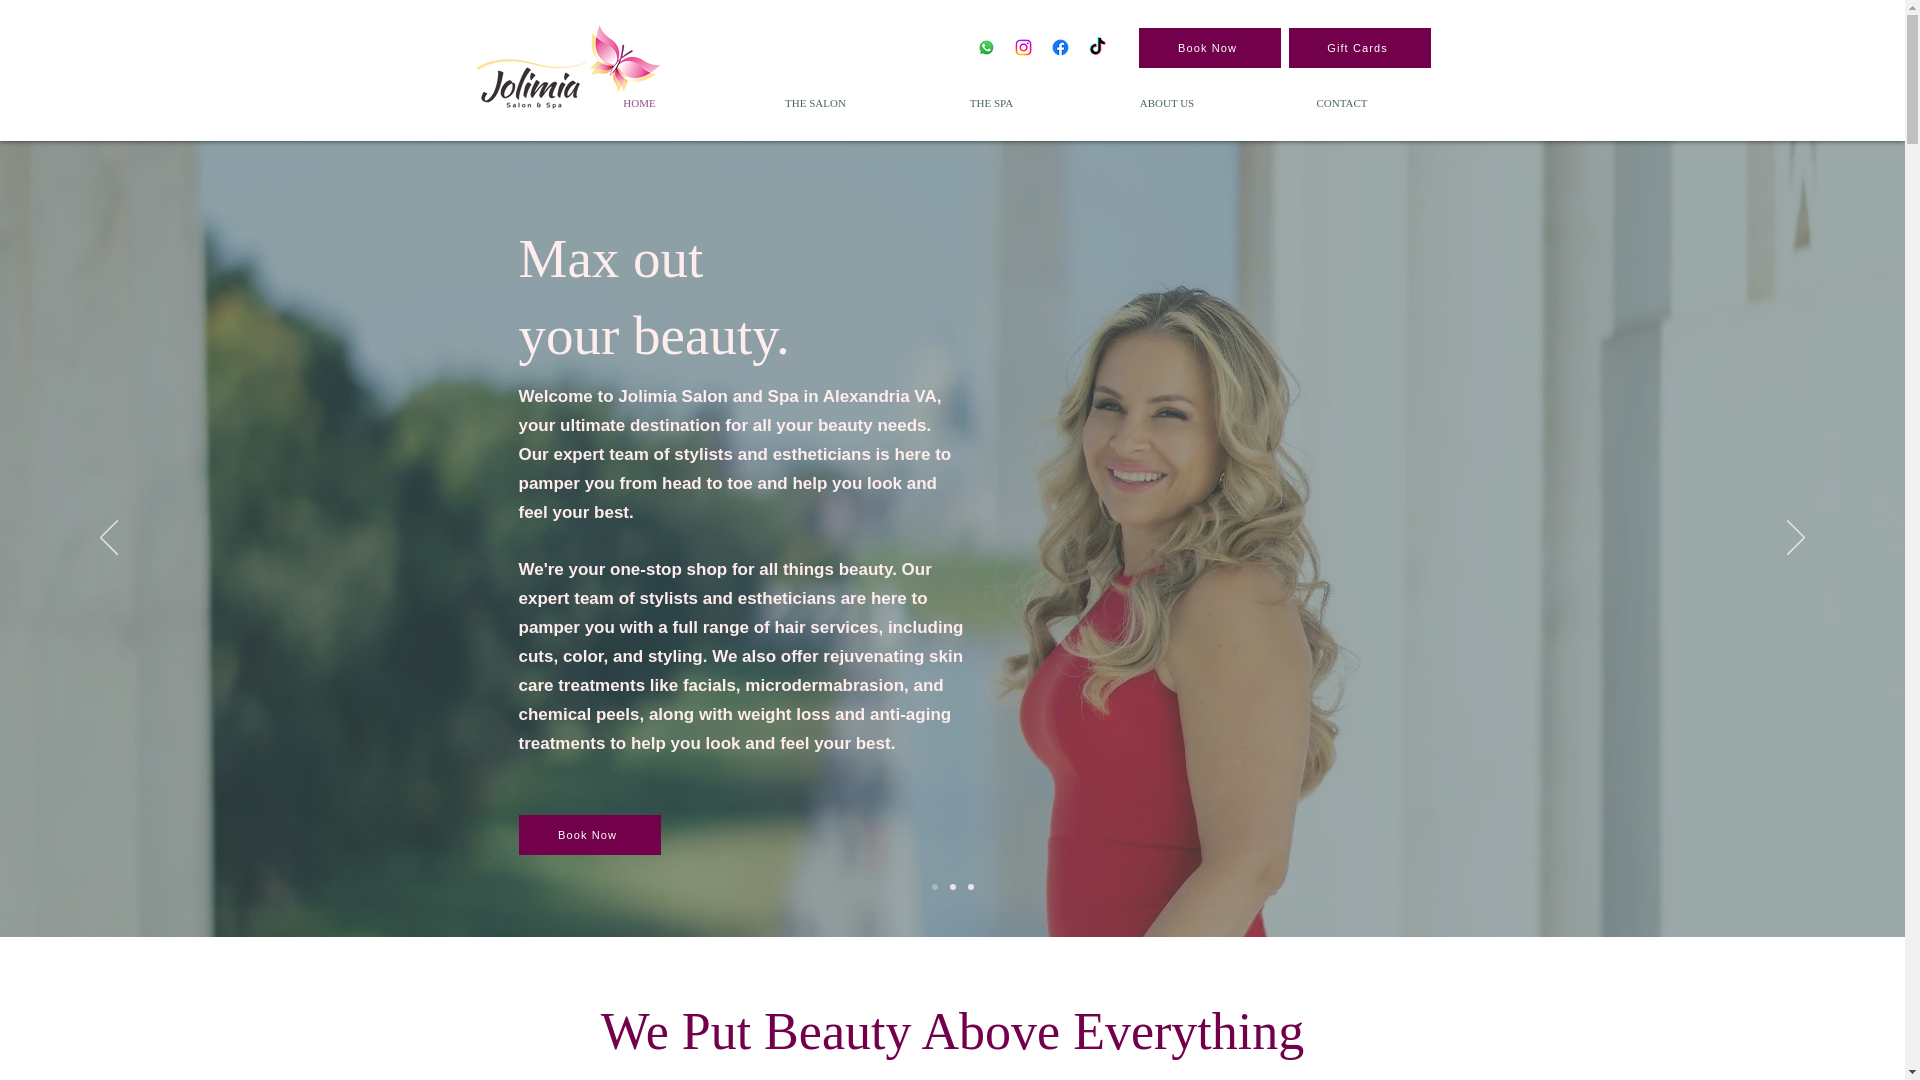 The image size is (1920, 1080). What do you see at coordinates (640, 102) in the screenshot?
I see `HOME` at bounding box center [640, 102].